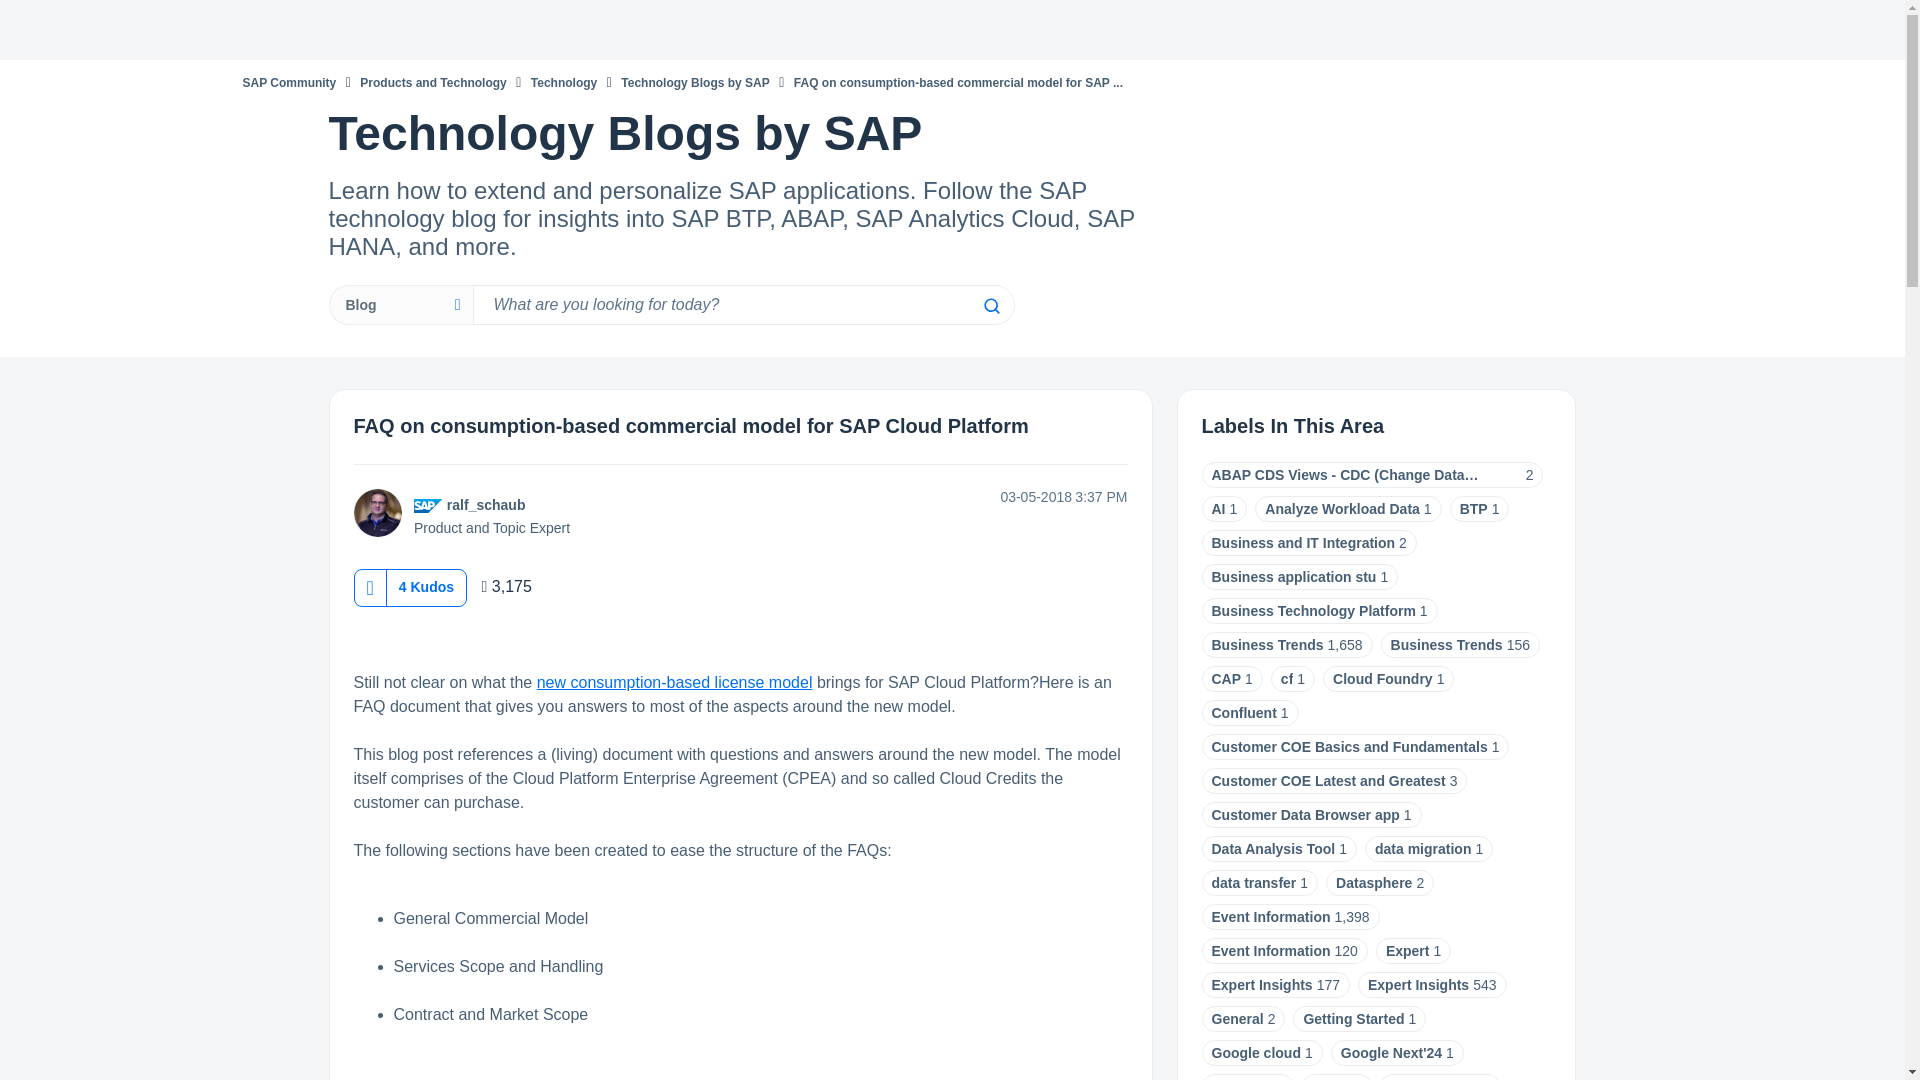 The width and height of the screenshot is (1920, 1080). Describe the element at coordinates (694, 82) in the screenshot. I see `Technology Blogs by SAP` at that location.